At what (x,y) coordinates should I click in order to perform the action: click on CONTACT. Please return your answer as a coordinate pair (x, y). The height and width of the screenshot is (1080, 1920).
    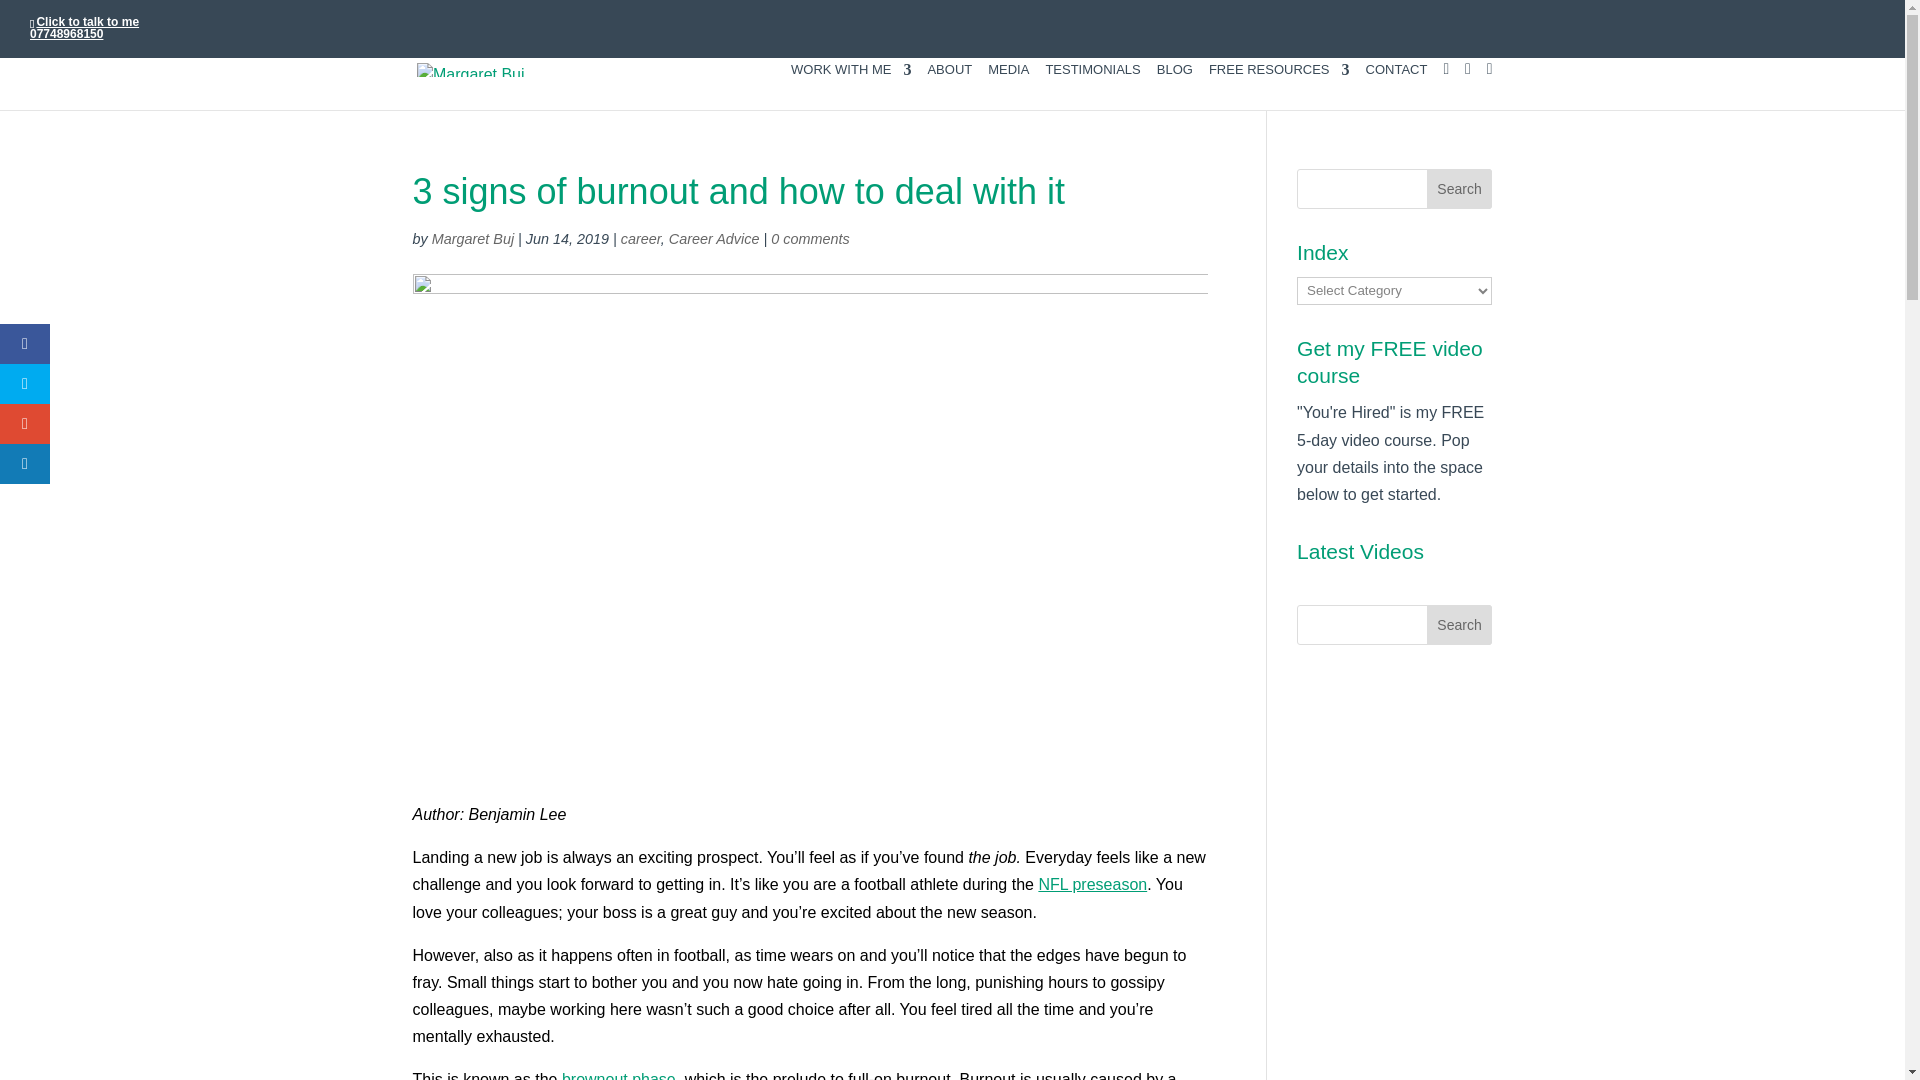
    Looking at the image, I should click on (1396, 86).